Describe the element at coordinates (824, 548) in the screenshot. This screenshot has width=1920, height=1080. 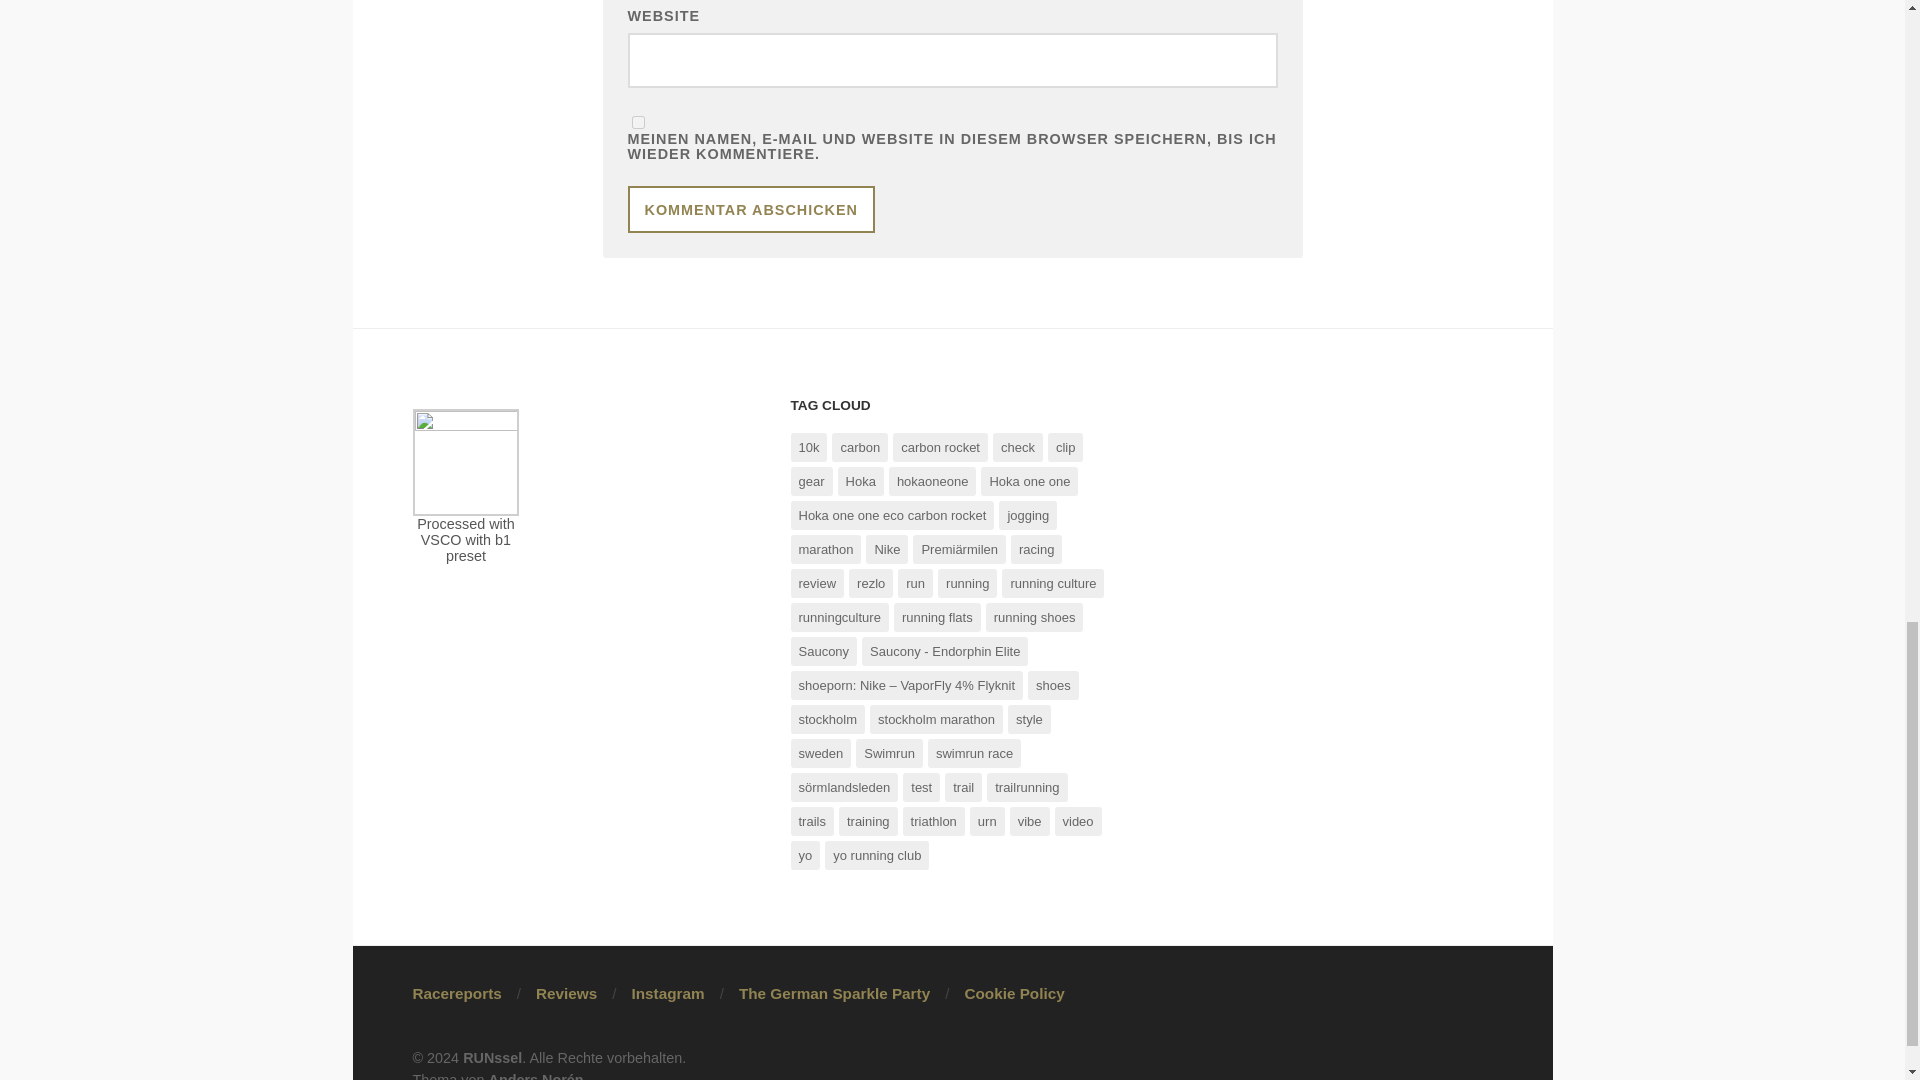
I see `marathon` at that location.